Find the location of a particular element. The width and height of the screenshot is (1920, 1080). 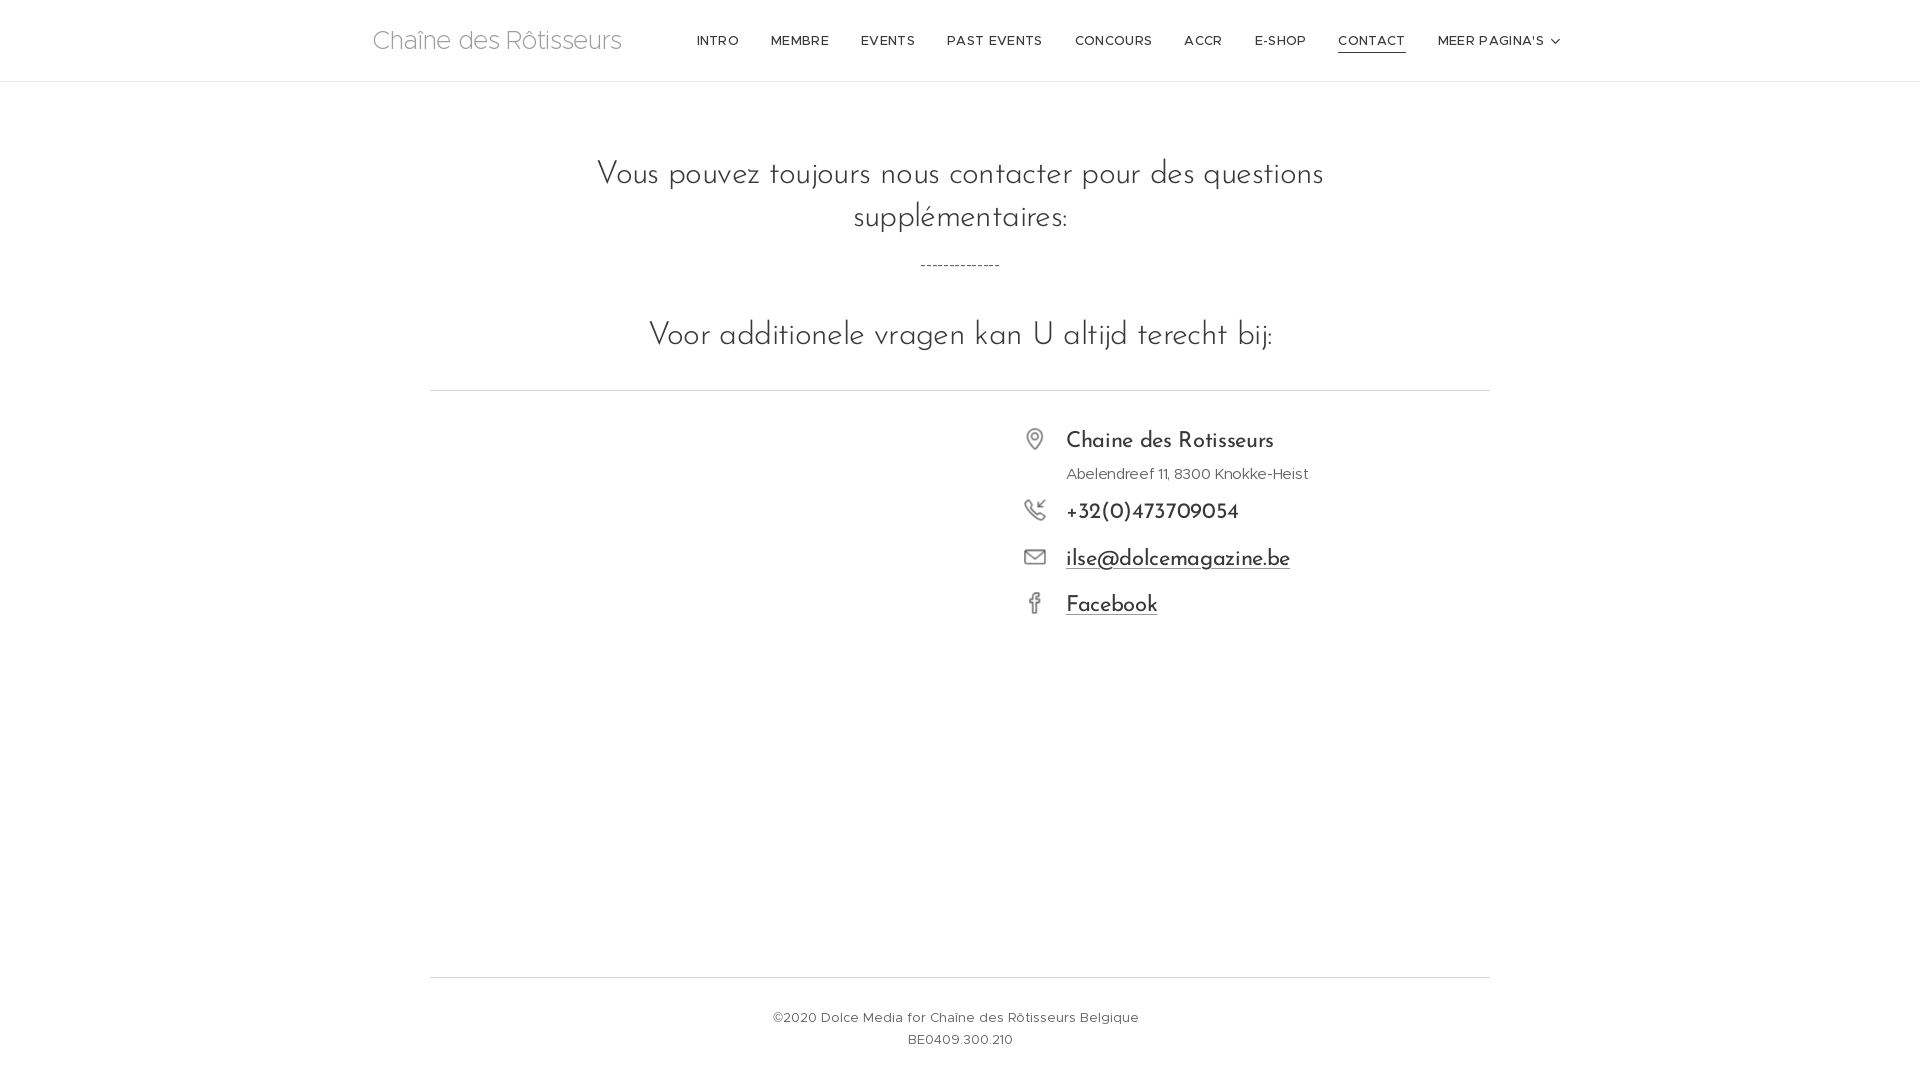

Facebook is located at coordinates (1112, 606).